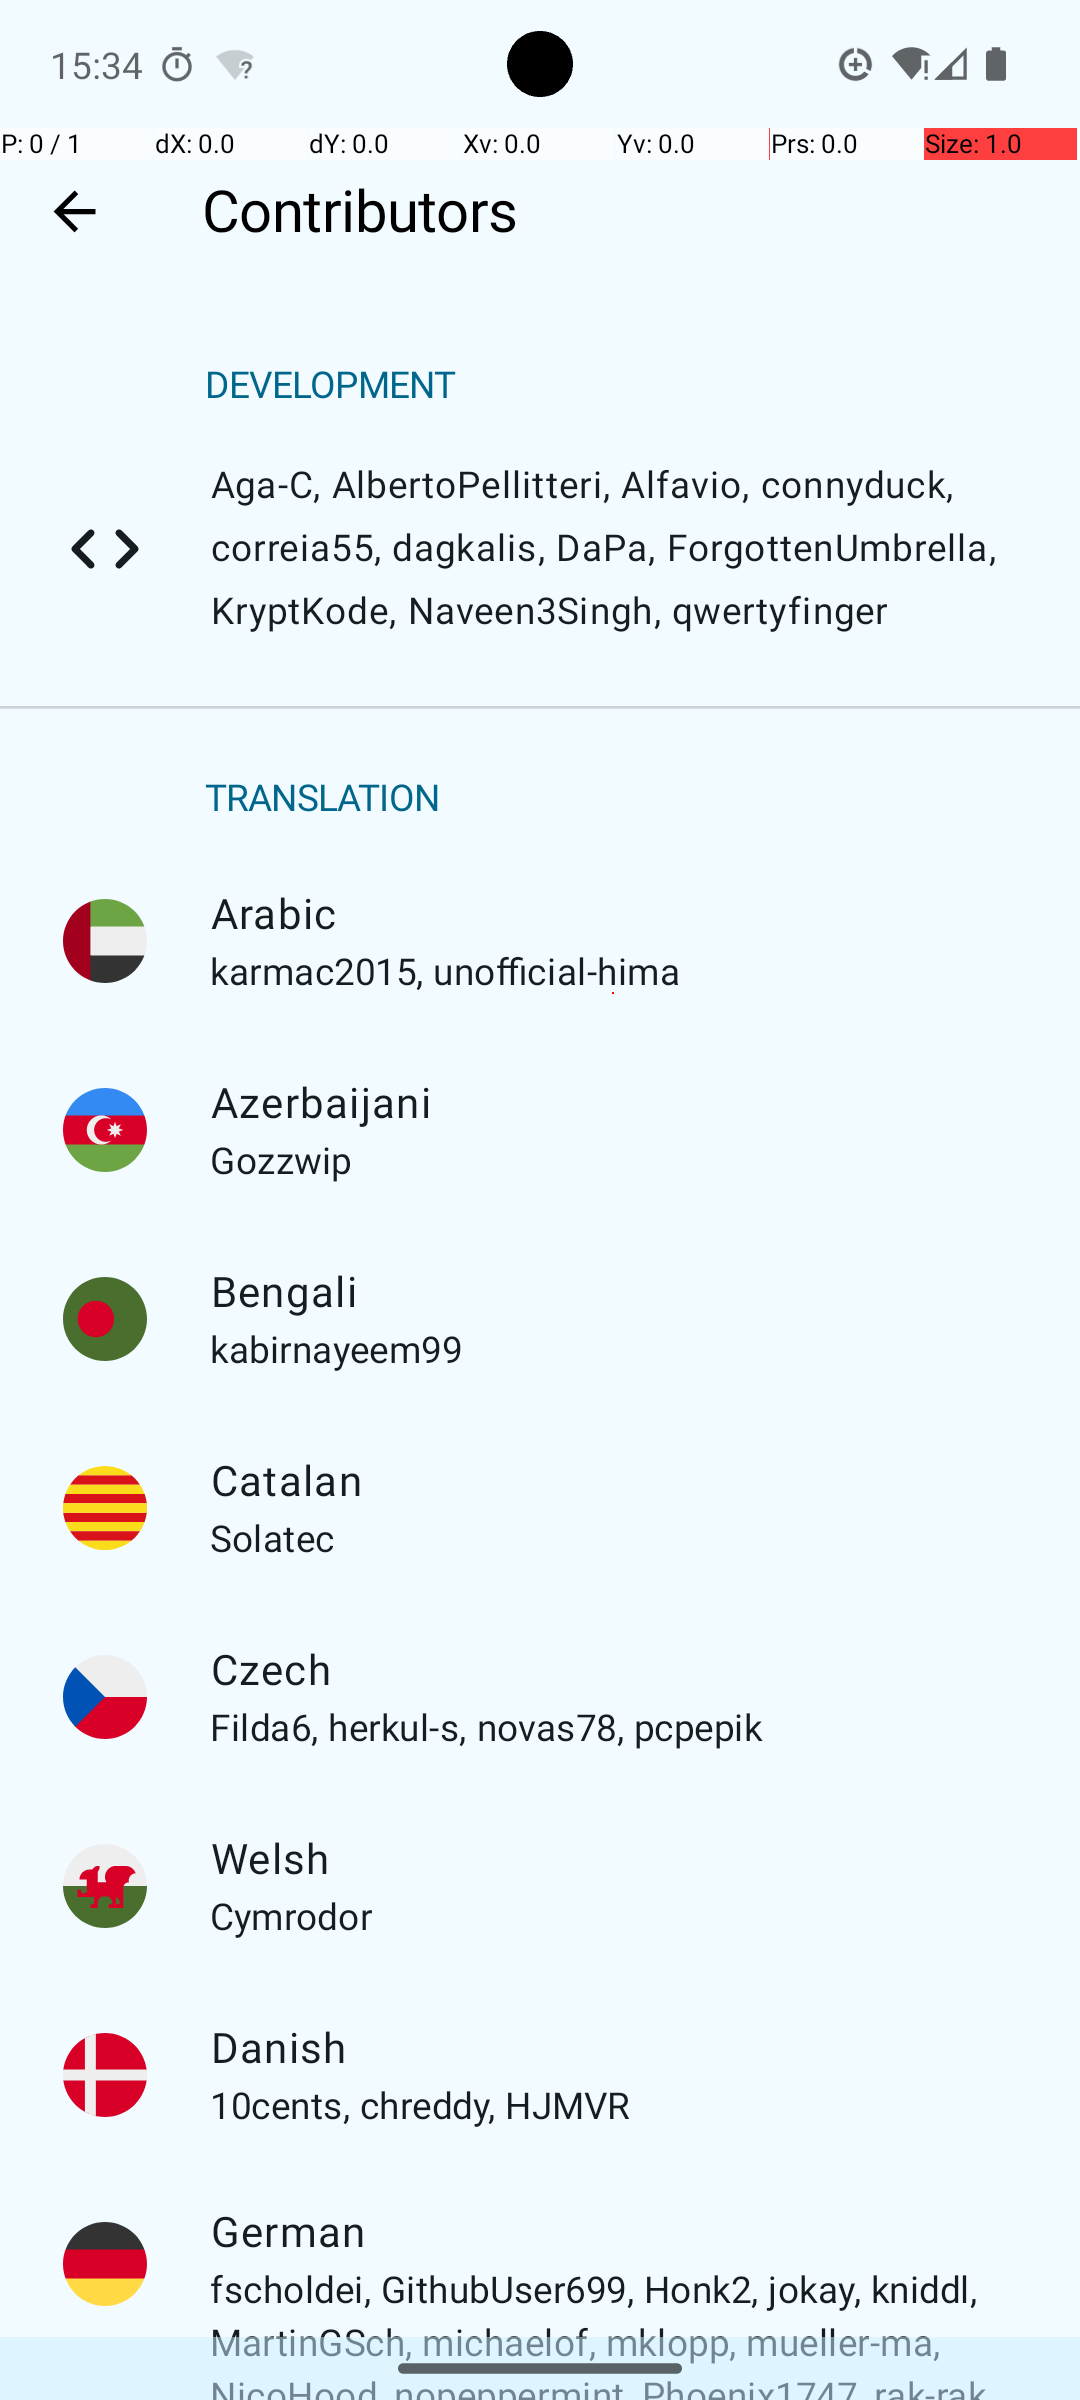 The width and height of the screenshot is (1080, 2400). I want to click on 10cents, chreddy, HJMVR, so click(105, 2075).